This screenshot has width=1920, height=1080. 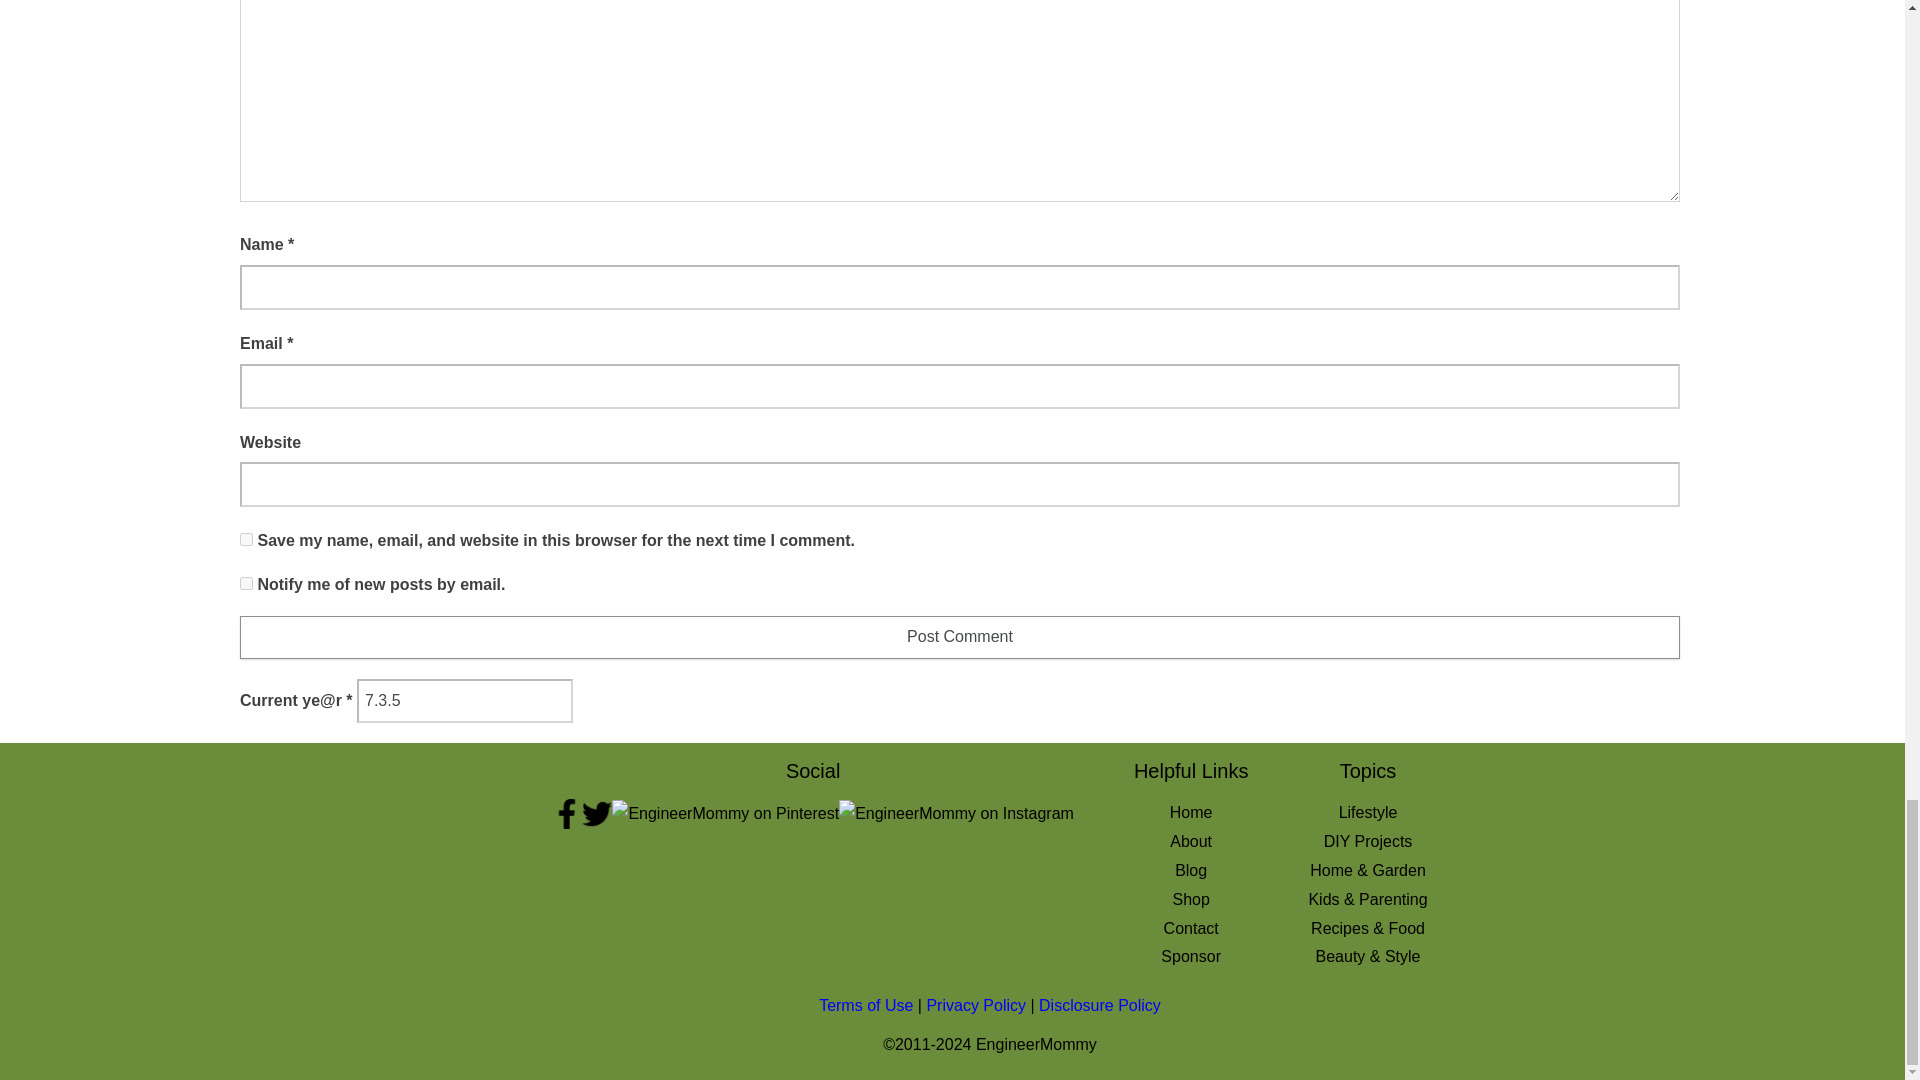 I want to click on subscribe, so click(x=246, y=582).